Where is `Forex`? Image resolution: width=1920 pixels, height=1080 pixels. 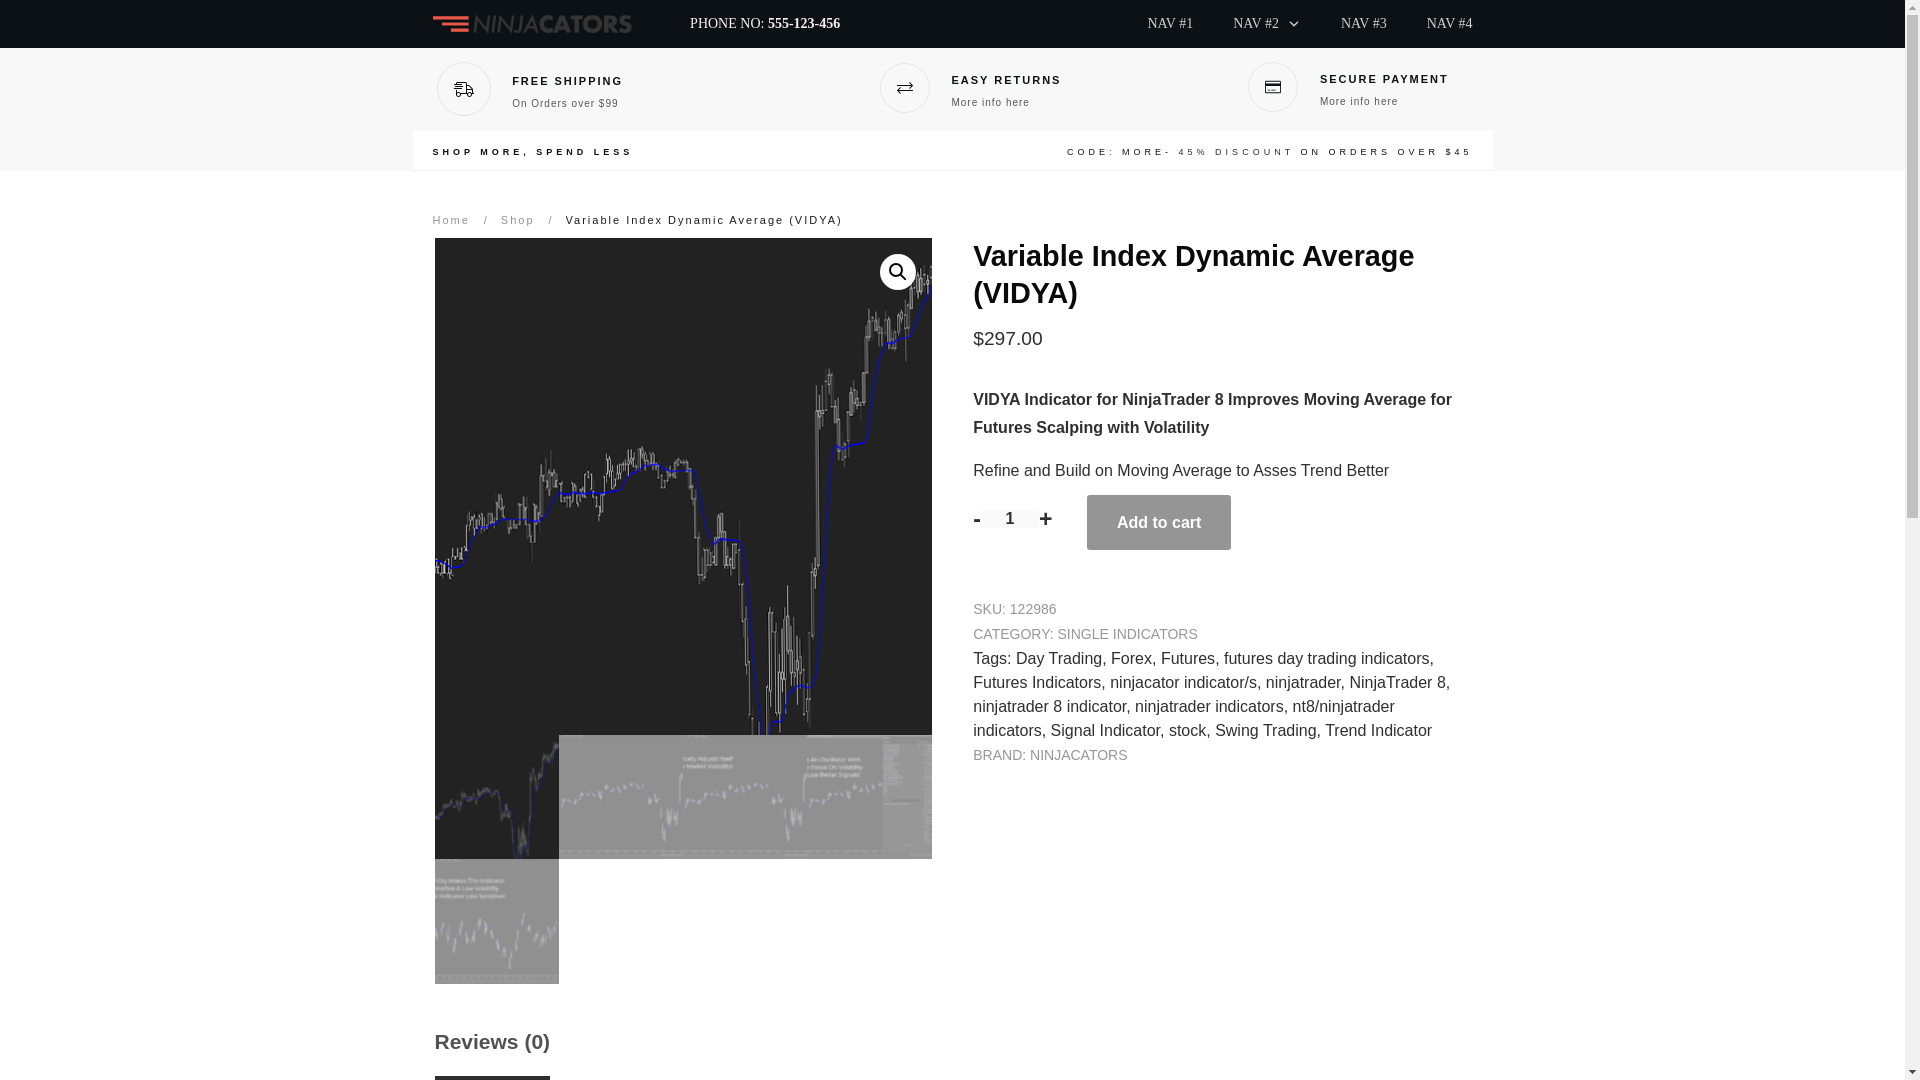 Forex is located at coordinates (1132, 658).